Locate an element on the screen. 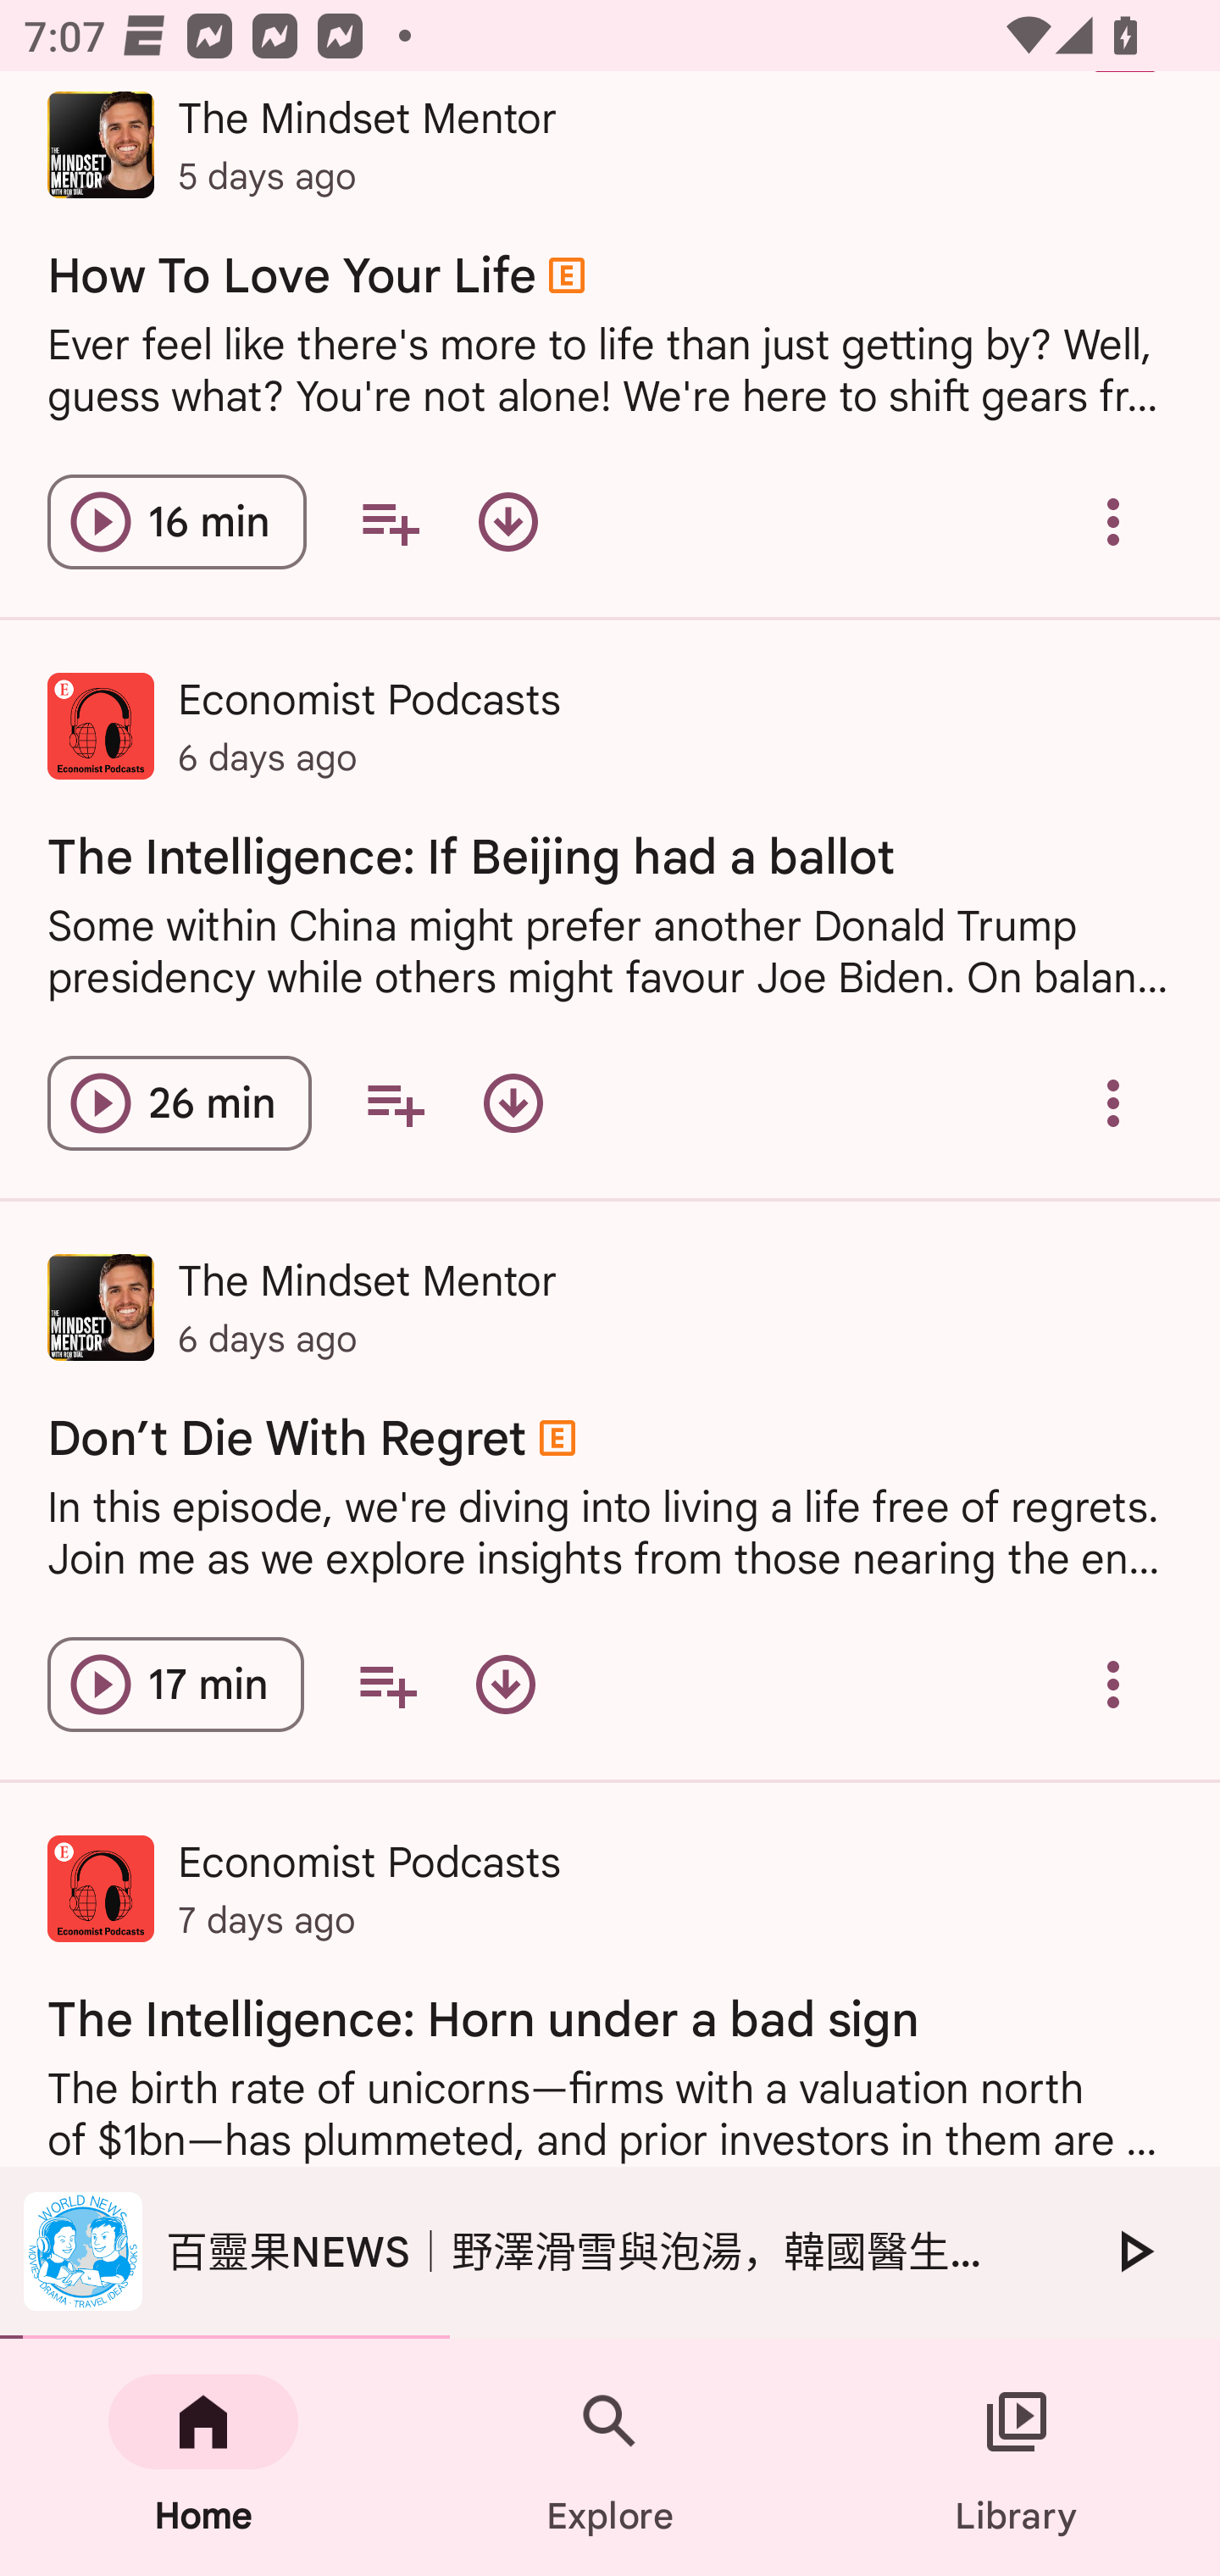 This screenshot has height=2576, width=1220. Overflow menu is located at coordinates (1113, 1103).